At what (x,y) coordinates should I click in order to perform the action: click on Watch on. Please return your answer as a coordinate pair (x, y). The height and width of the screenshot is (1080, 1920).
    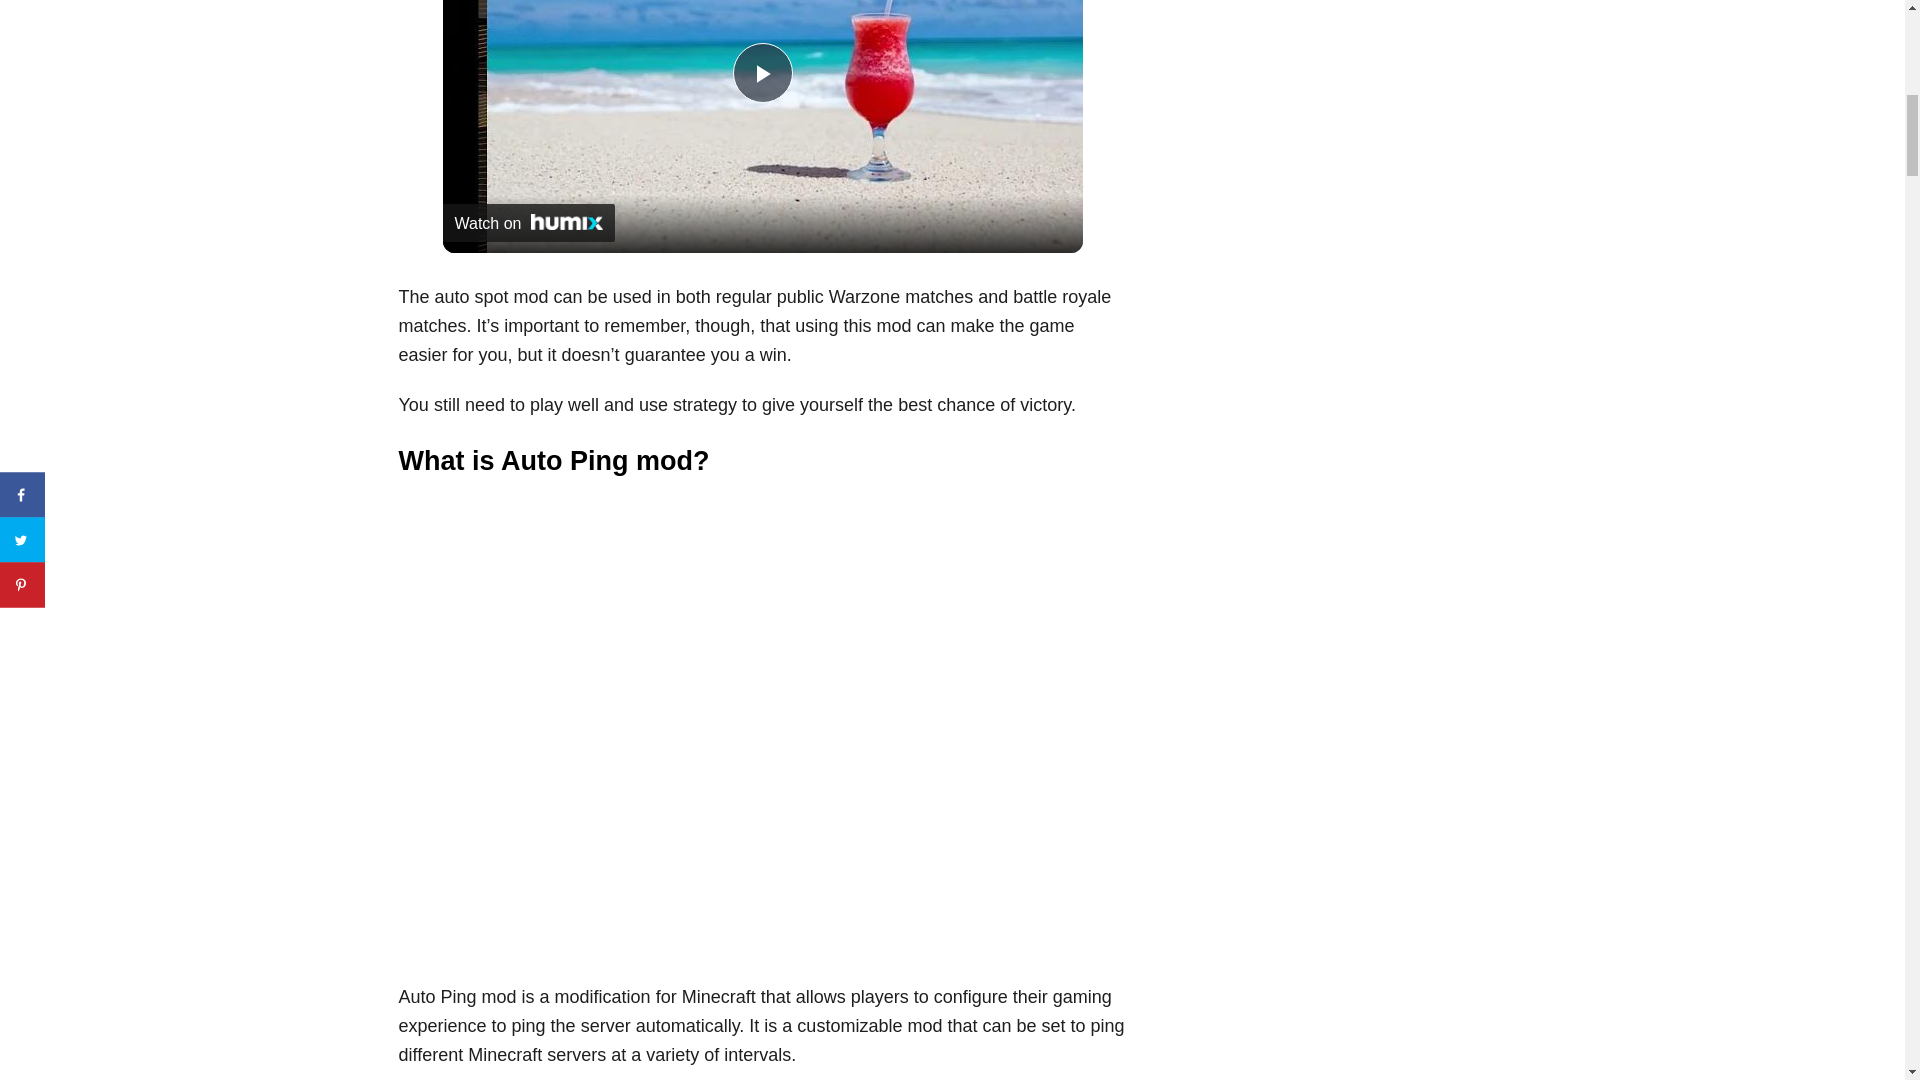
    Looking at the image, I should click on (528, 222).